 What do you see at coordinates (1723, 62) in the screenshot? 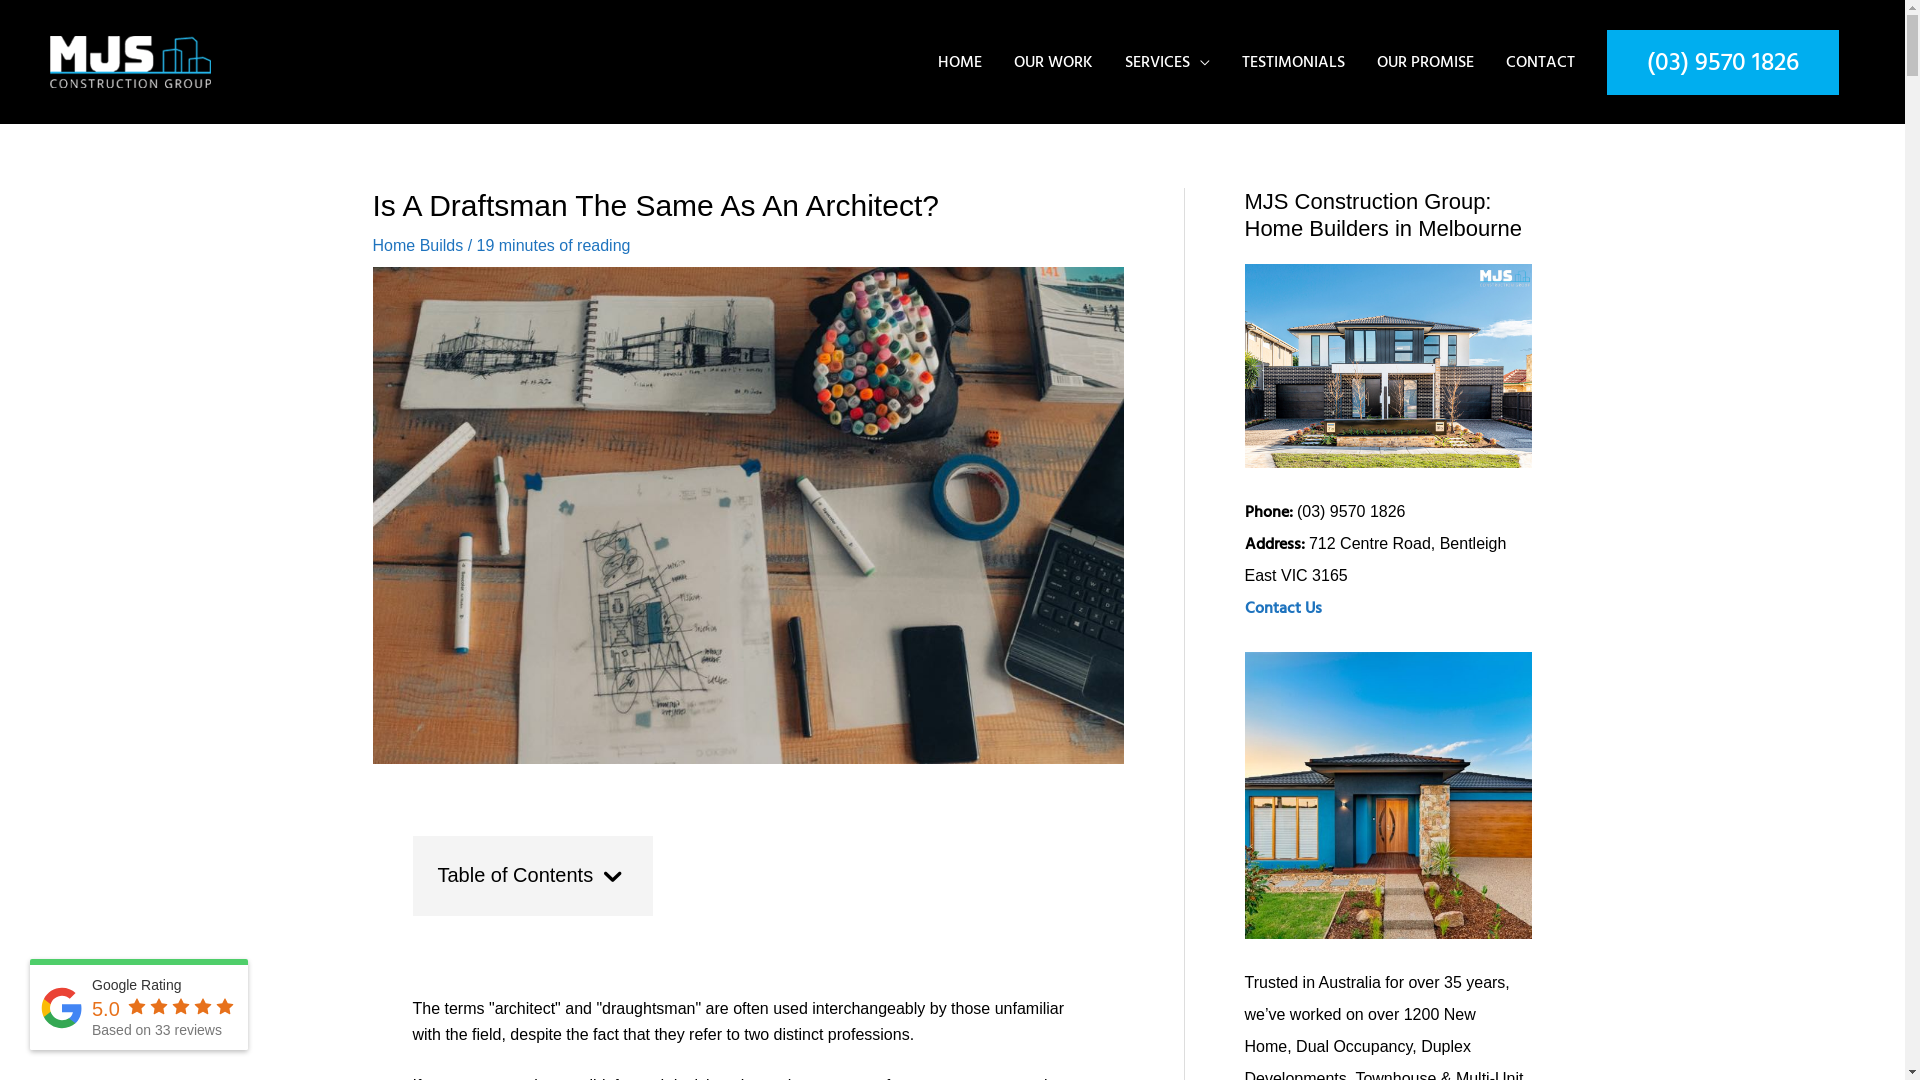
I see `(03) 9570 1826` at bounding box center [1723, 62].